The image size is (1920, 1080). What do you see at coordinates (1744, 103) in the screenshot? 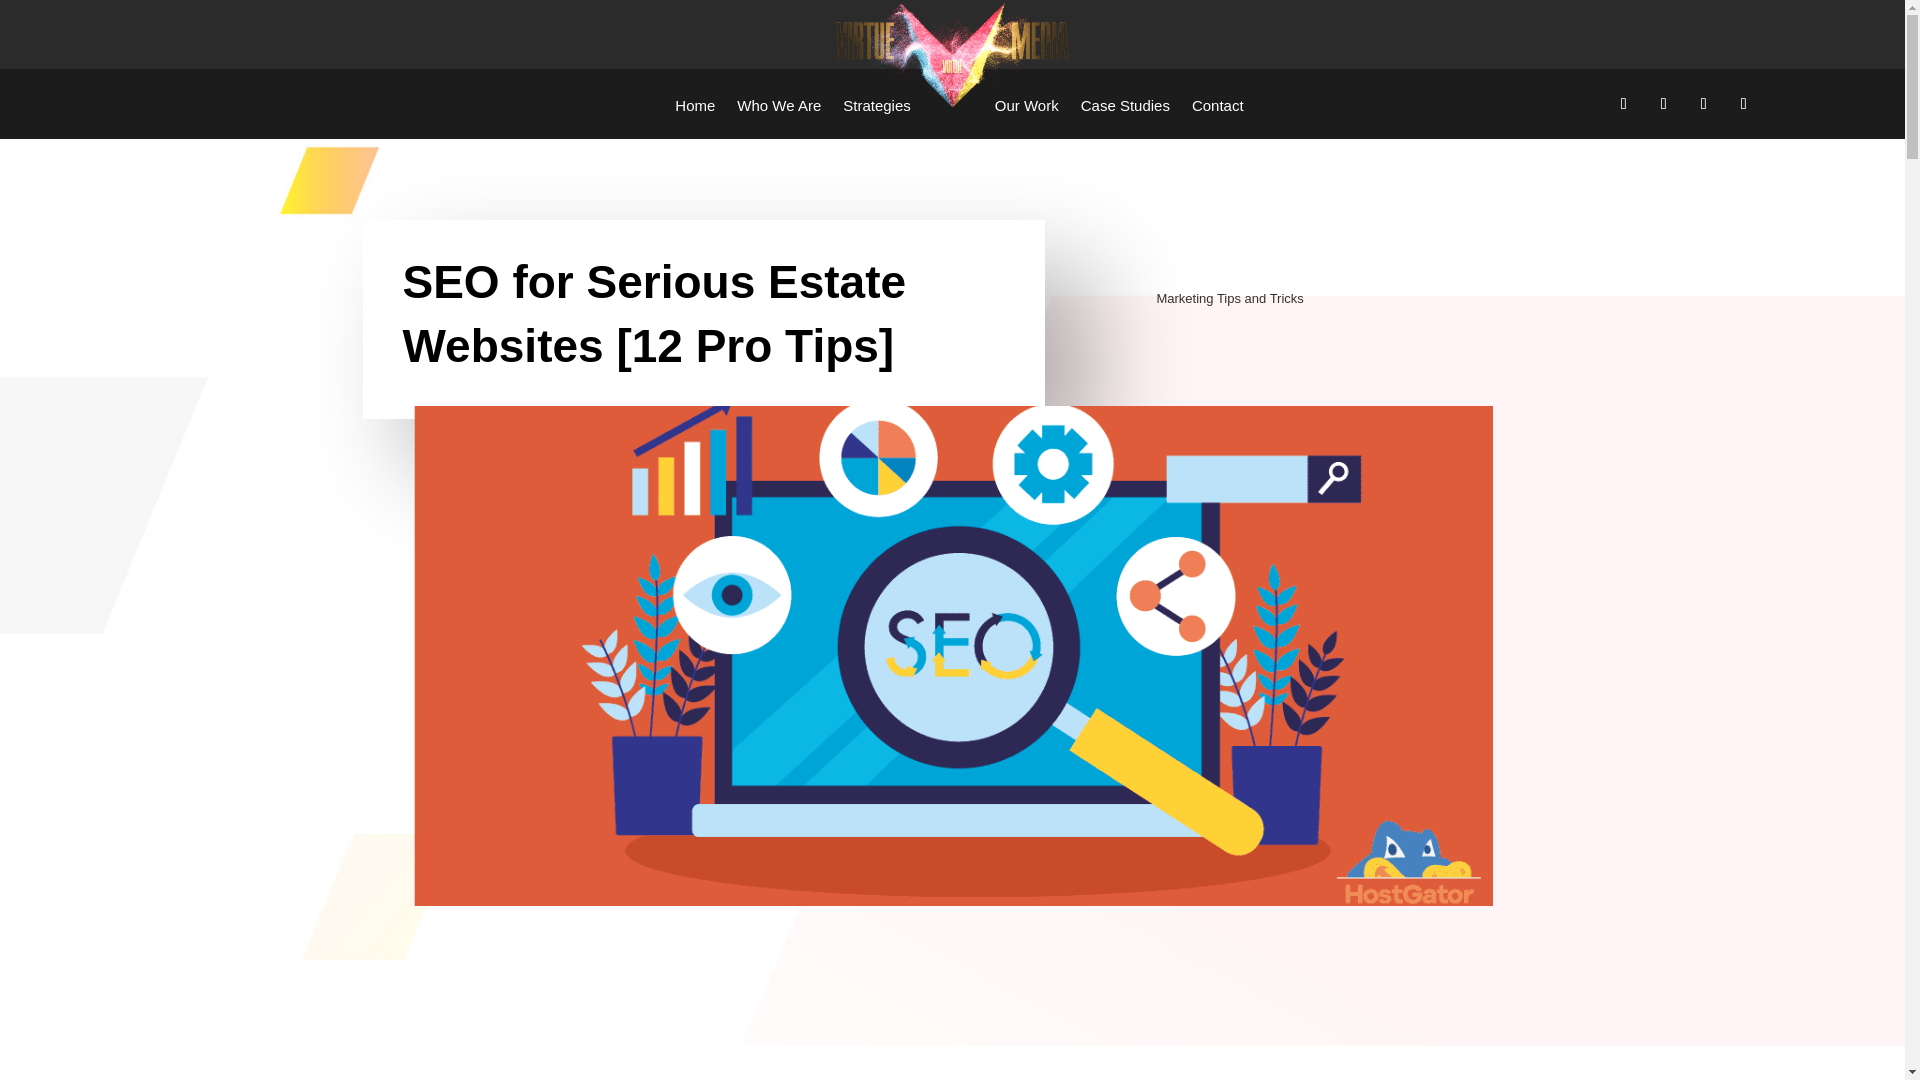
I see `Follow on Youtube` at bounding box center [1744, 103].